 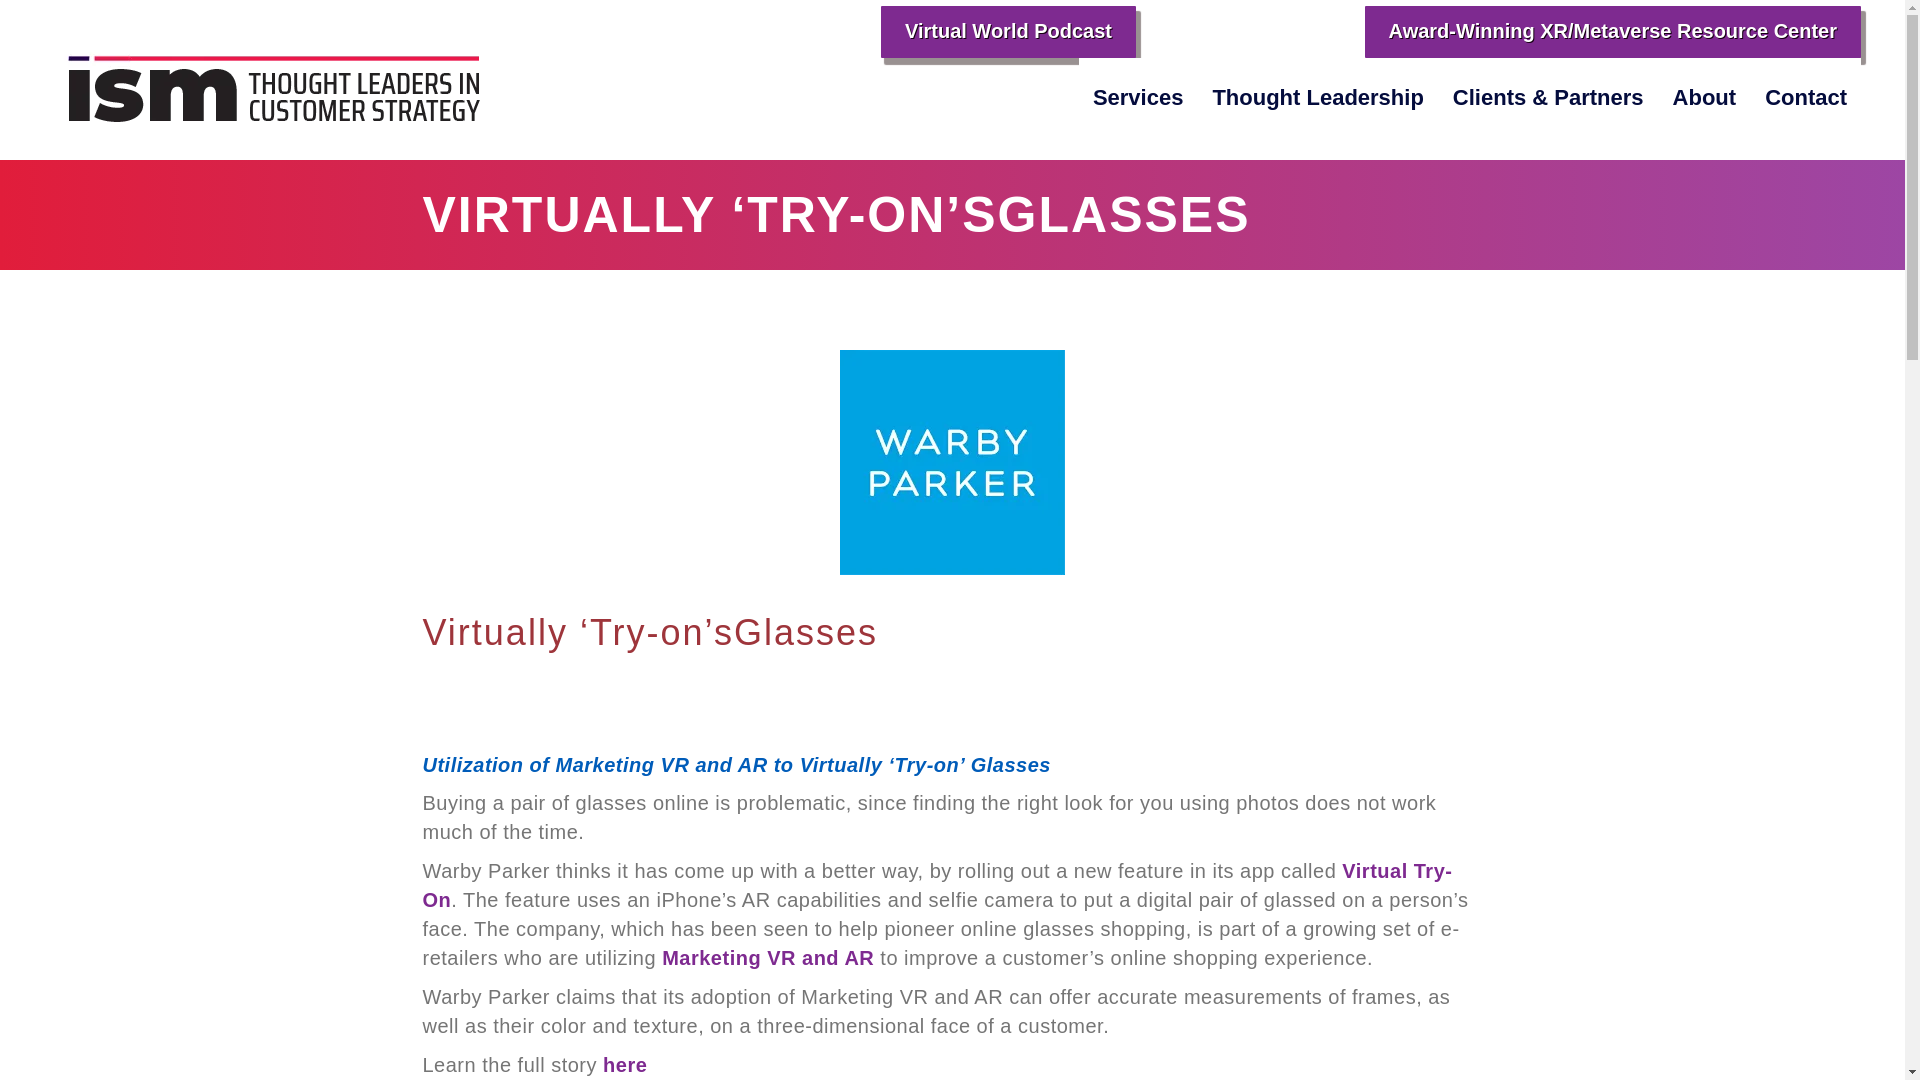 I want to click on Thought Leadership, so click(x=1317, y=98).